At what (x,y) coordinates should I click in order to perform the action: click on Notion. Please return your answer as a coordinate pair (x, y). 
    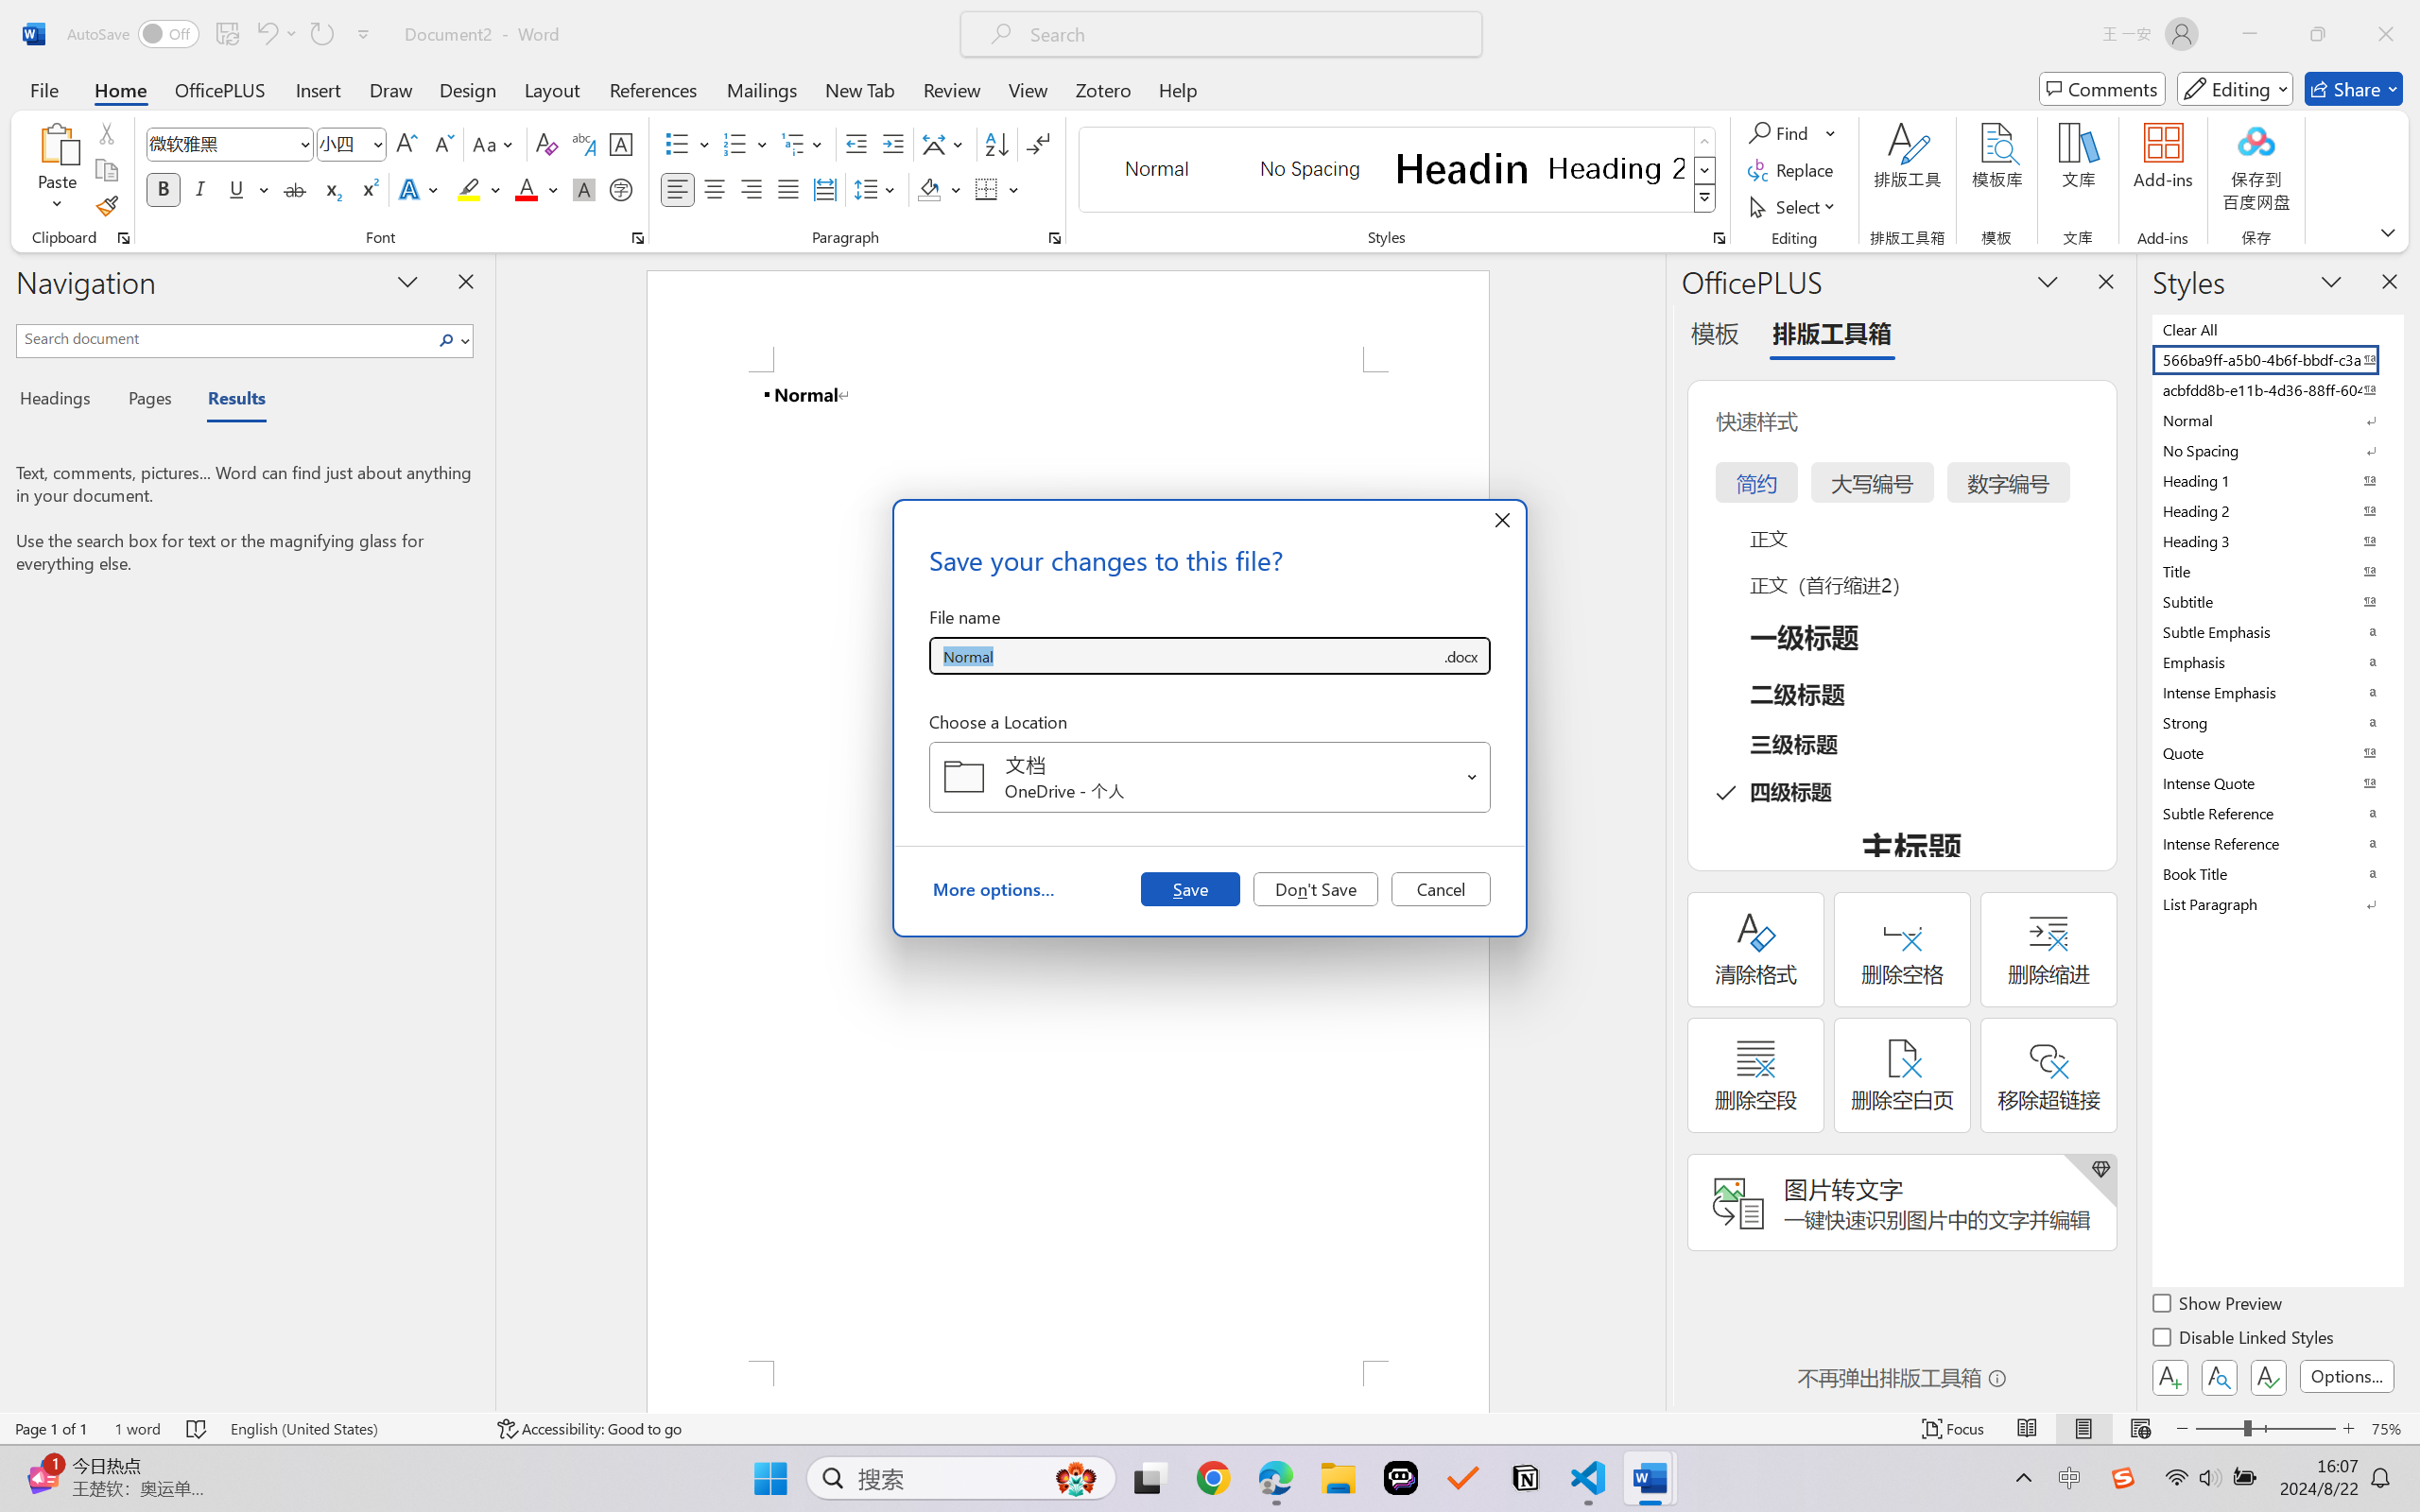
    Looking at the image, I should click on (1526, 1478).